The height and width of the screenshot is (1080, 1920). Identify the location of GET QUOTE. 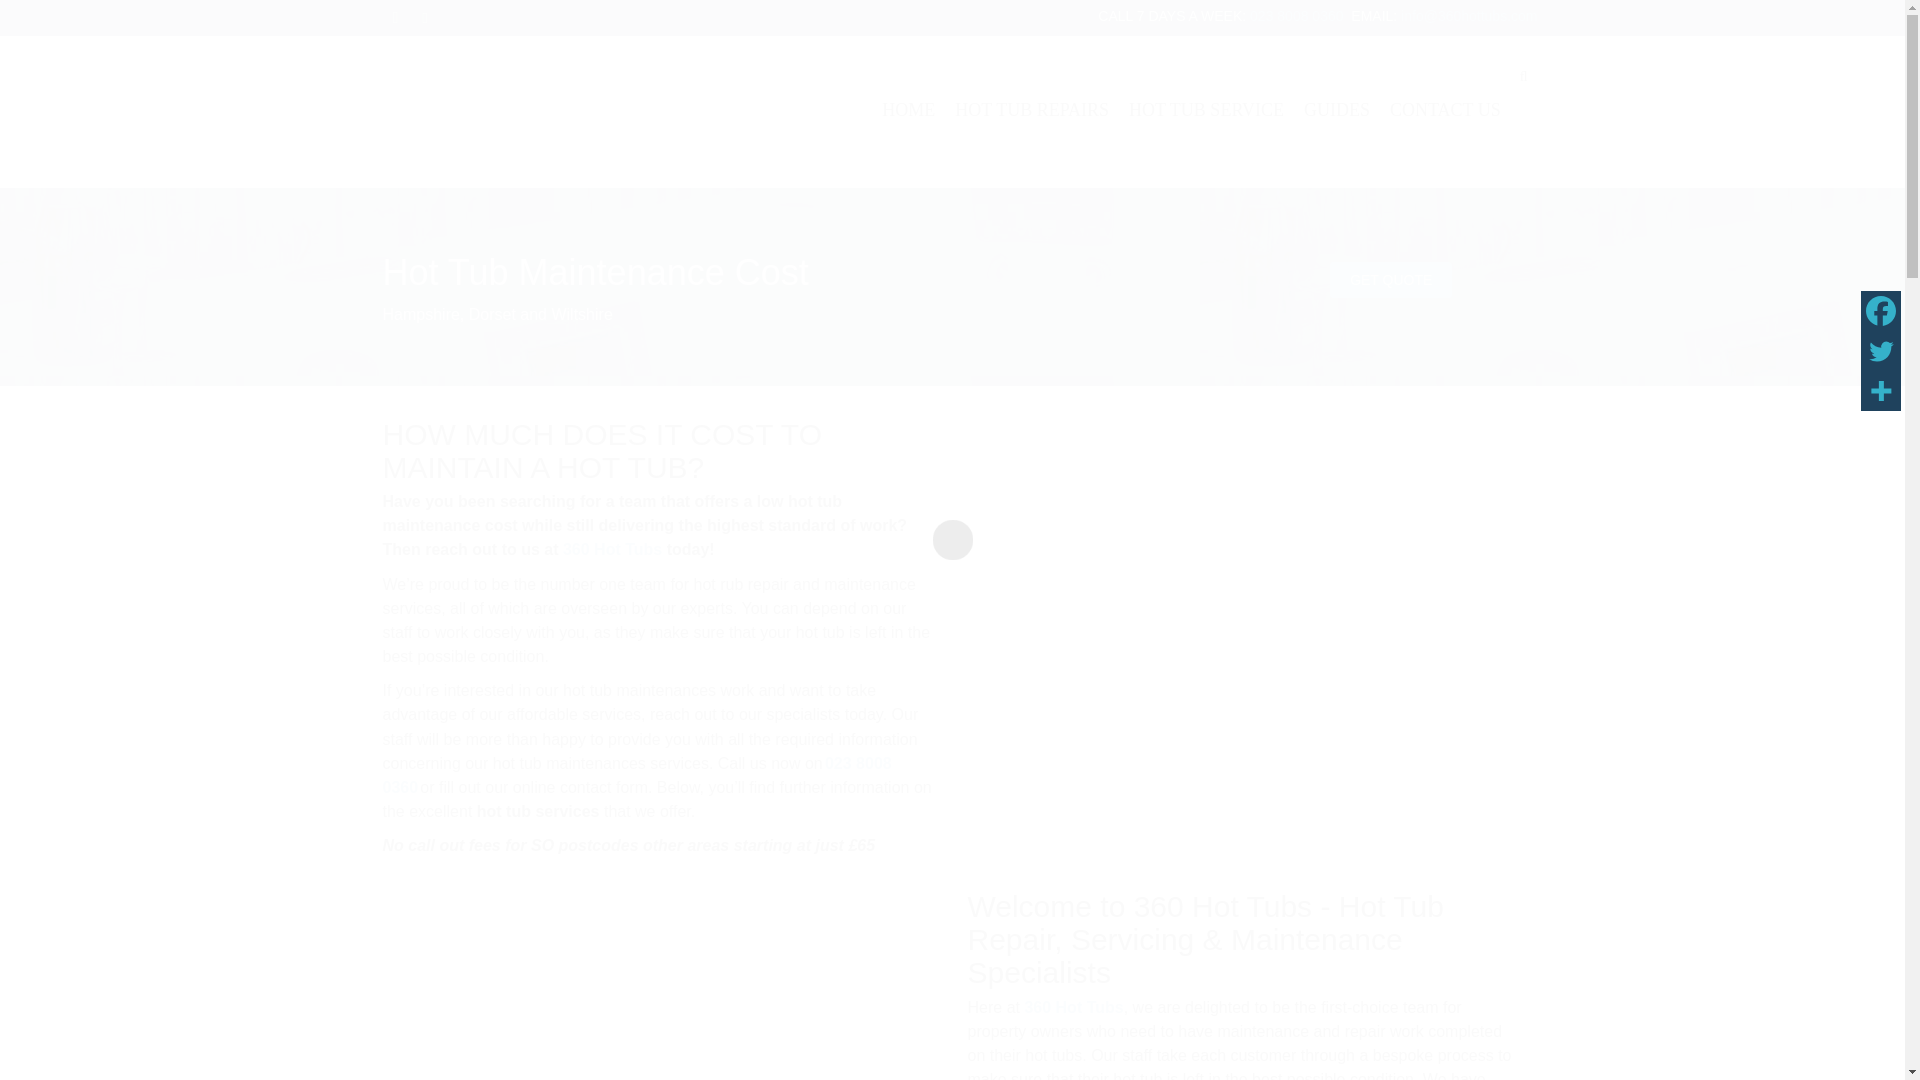
(1390, 280).